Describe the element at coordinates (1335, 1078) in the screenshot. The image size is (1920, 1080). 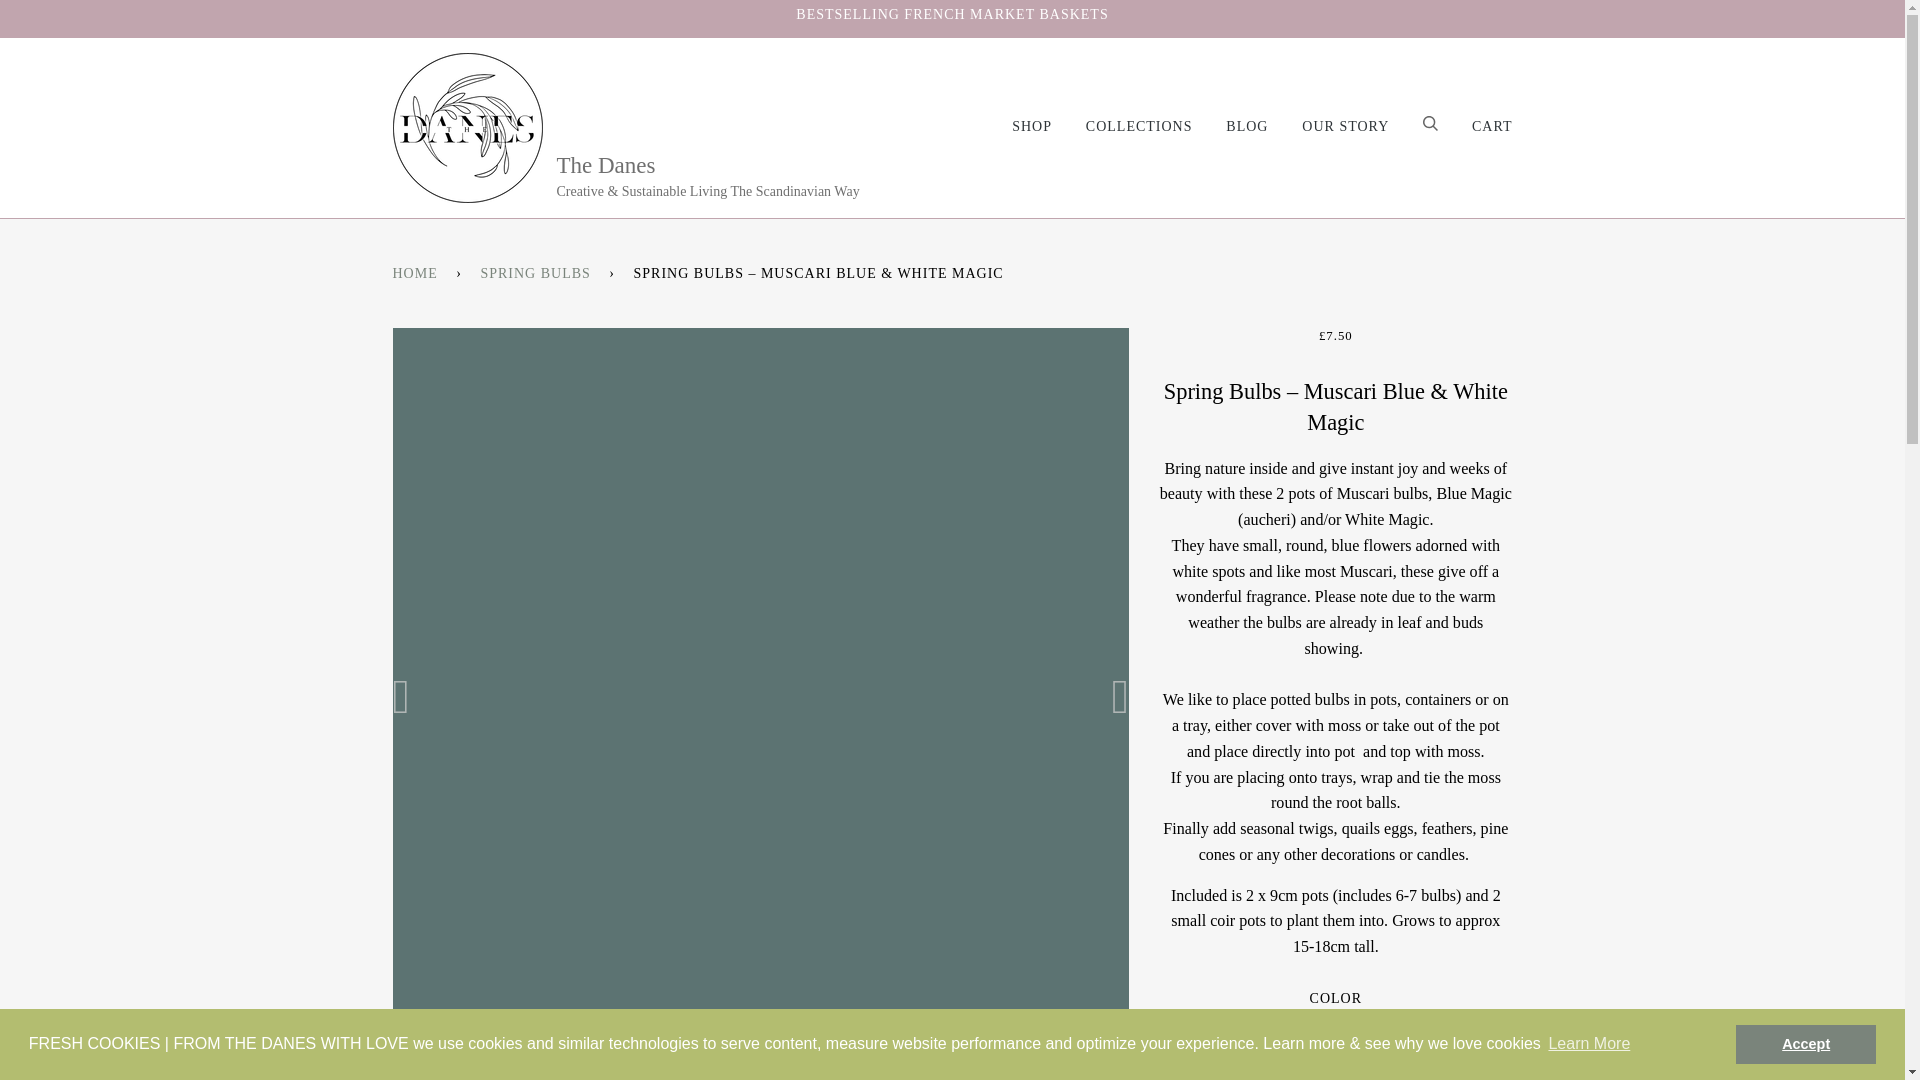
I see `1` at that location.